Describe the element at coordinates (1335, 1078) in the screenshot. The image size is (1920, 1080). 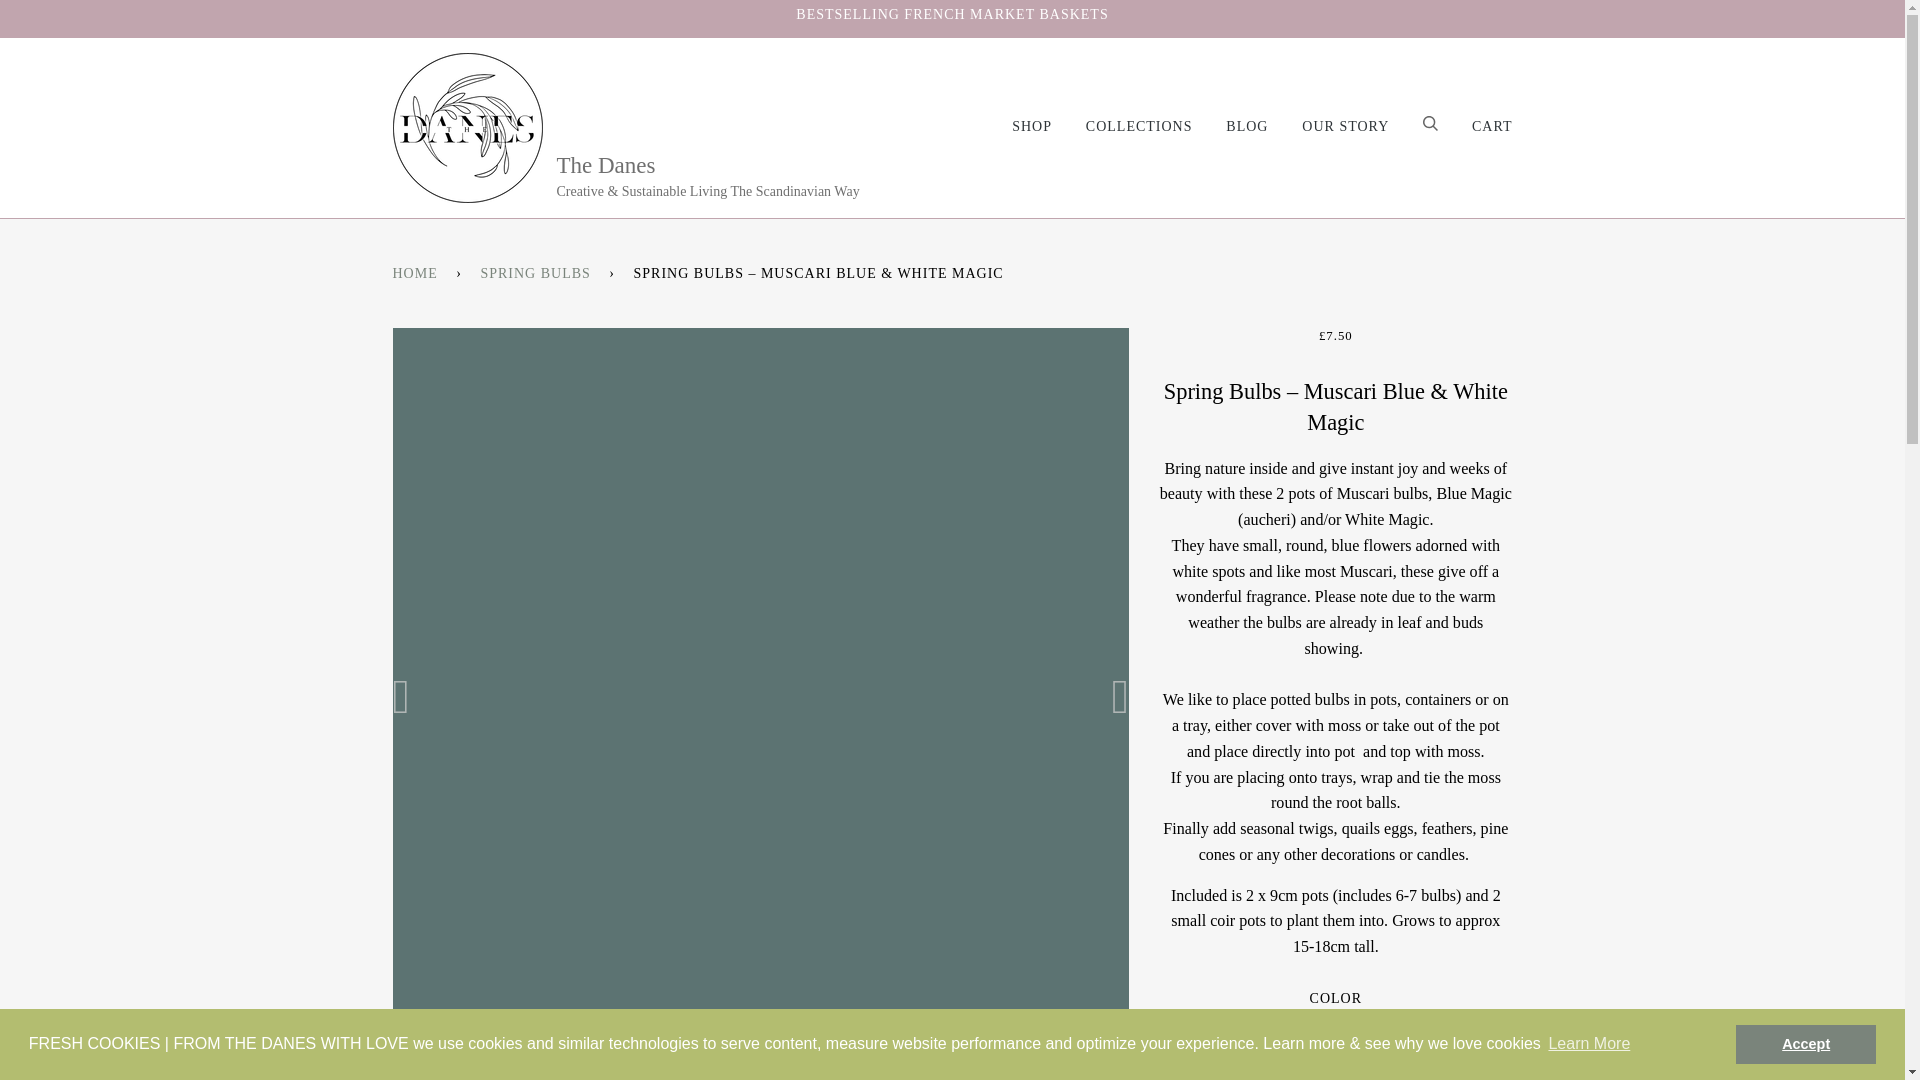
I see `1` at that location.